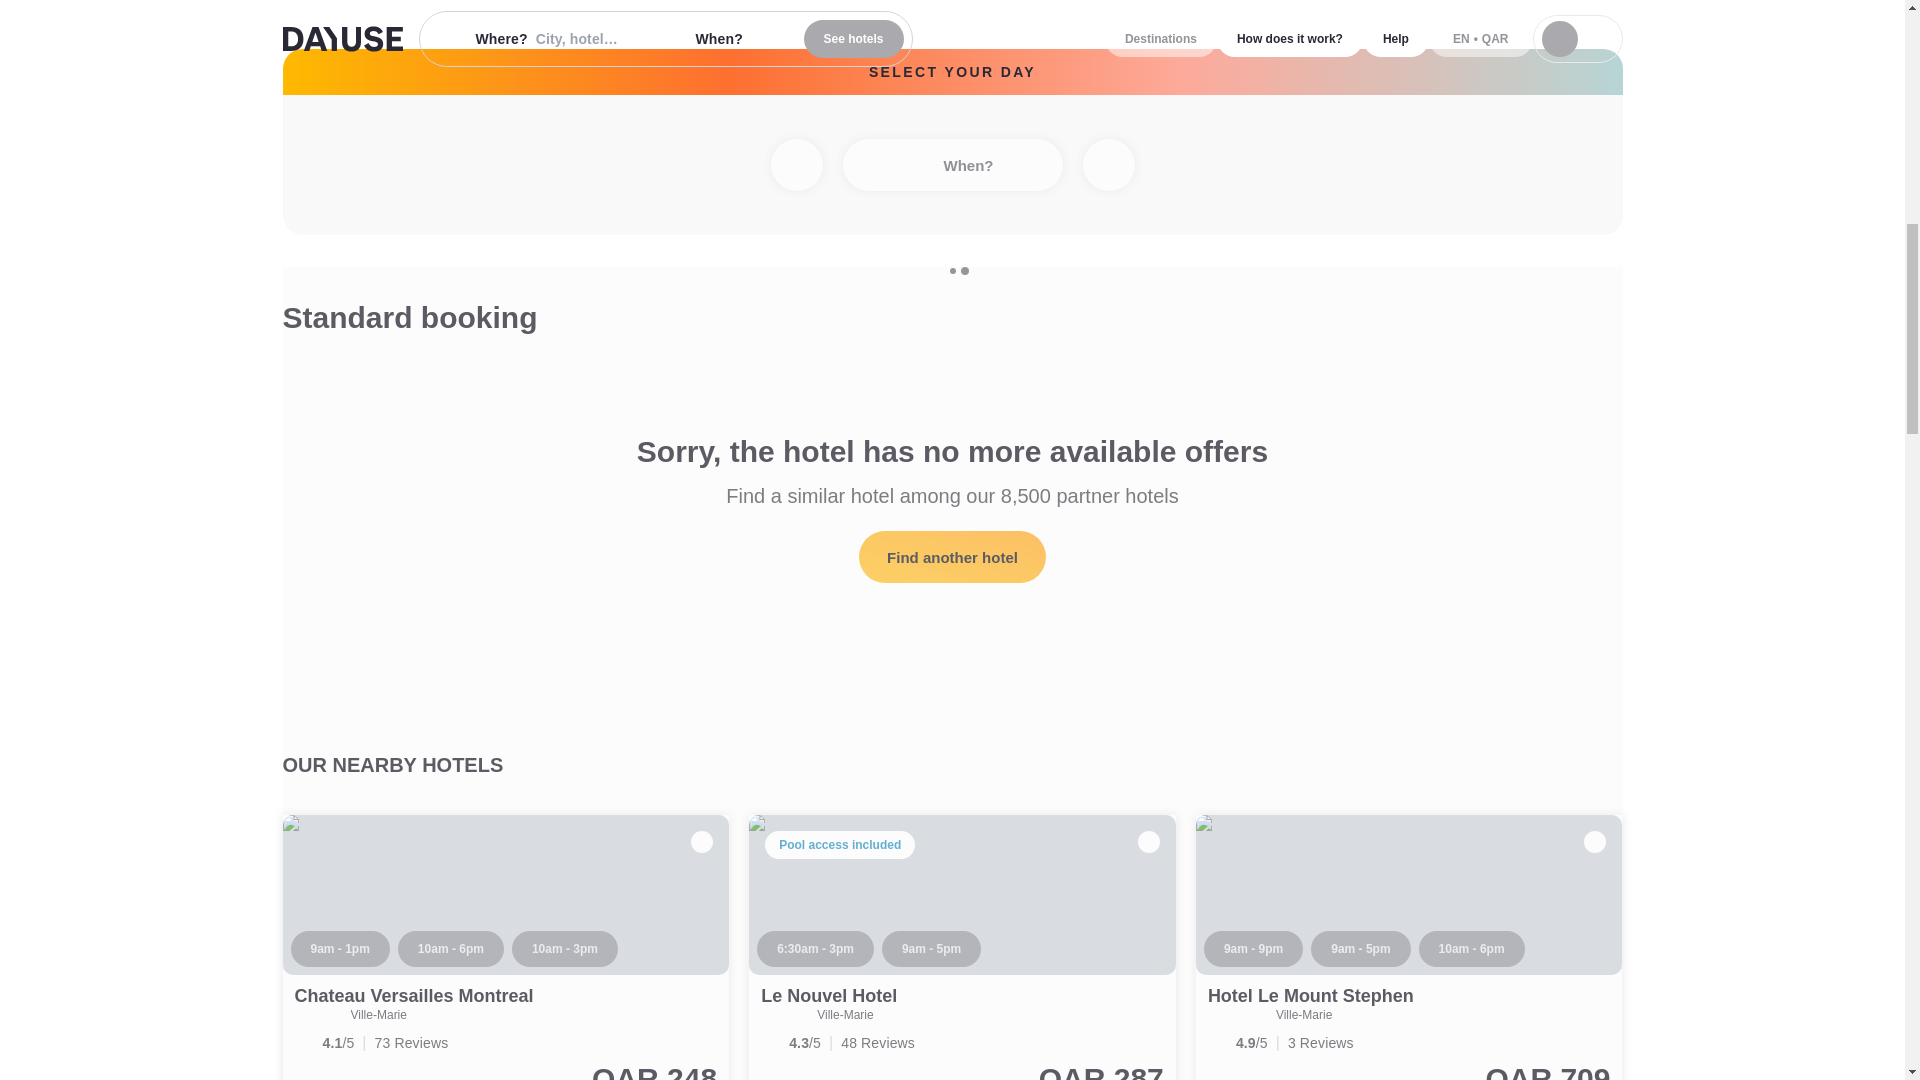 This screenshot has width=1920, height=1080. What do you see at coordinates (450, 948) in the screenshot?
I see `10am - 6pm` at bounding box center [450, 948].